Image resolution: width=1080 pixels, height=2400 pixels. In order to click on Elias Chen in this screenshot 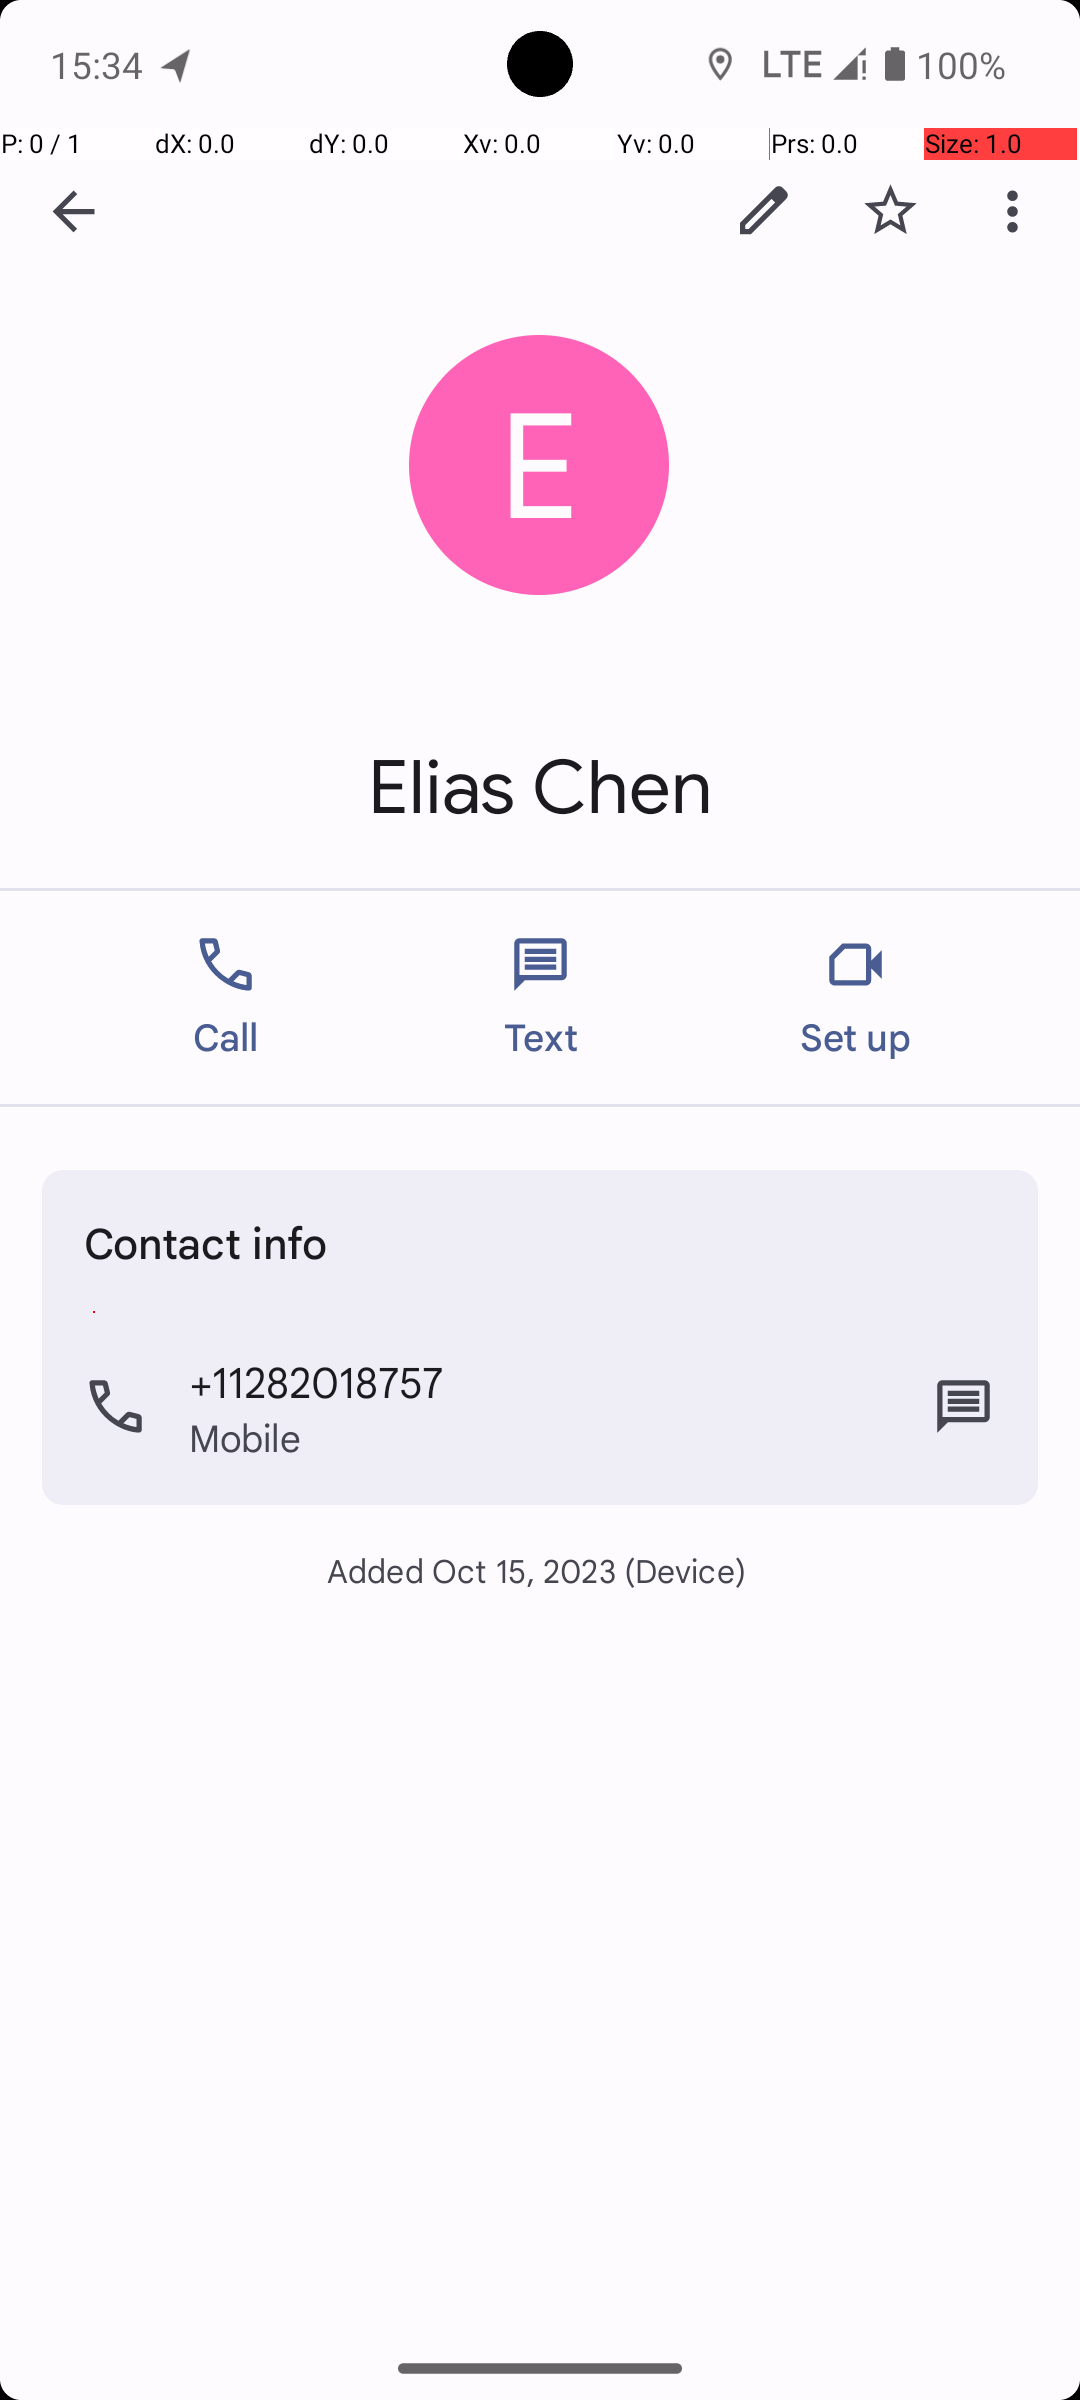, I will do `click(540, 788)`.